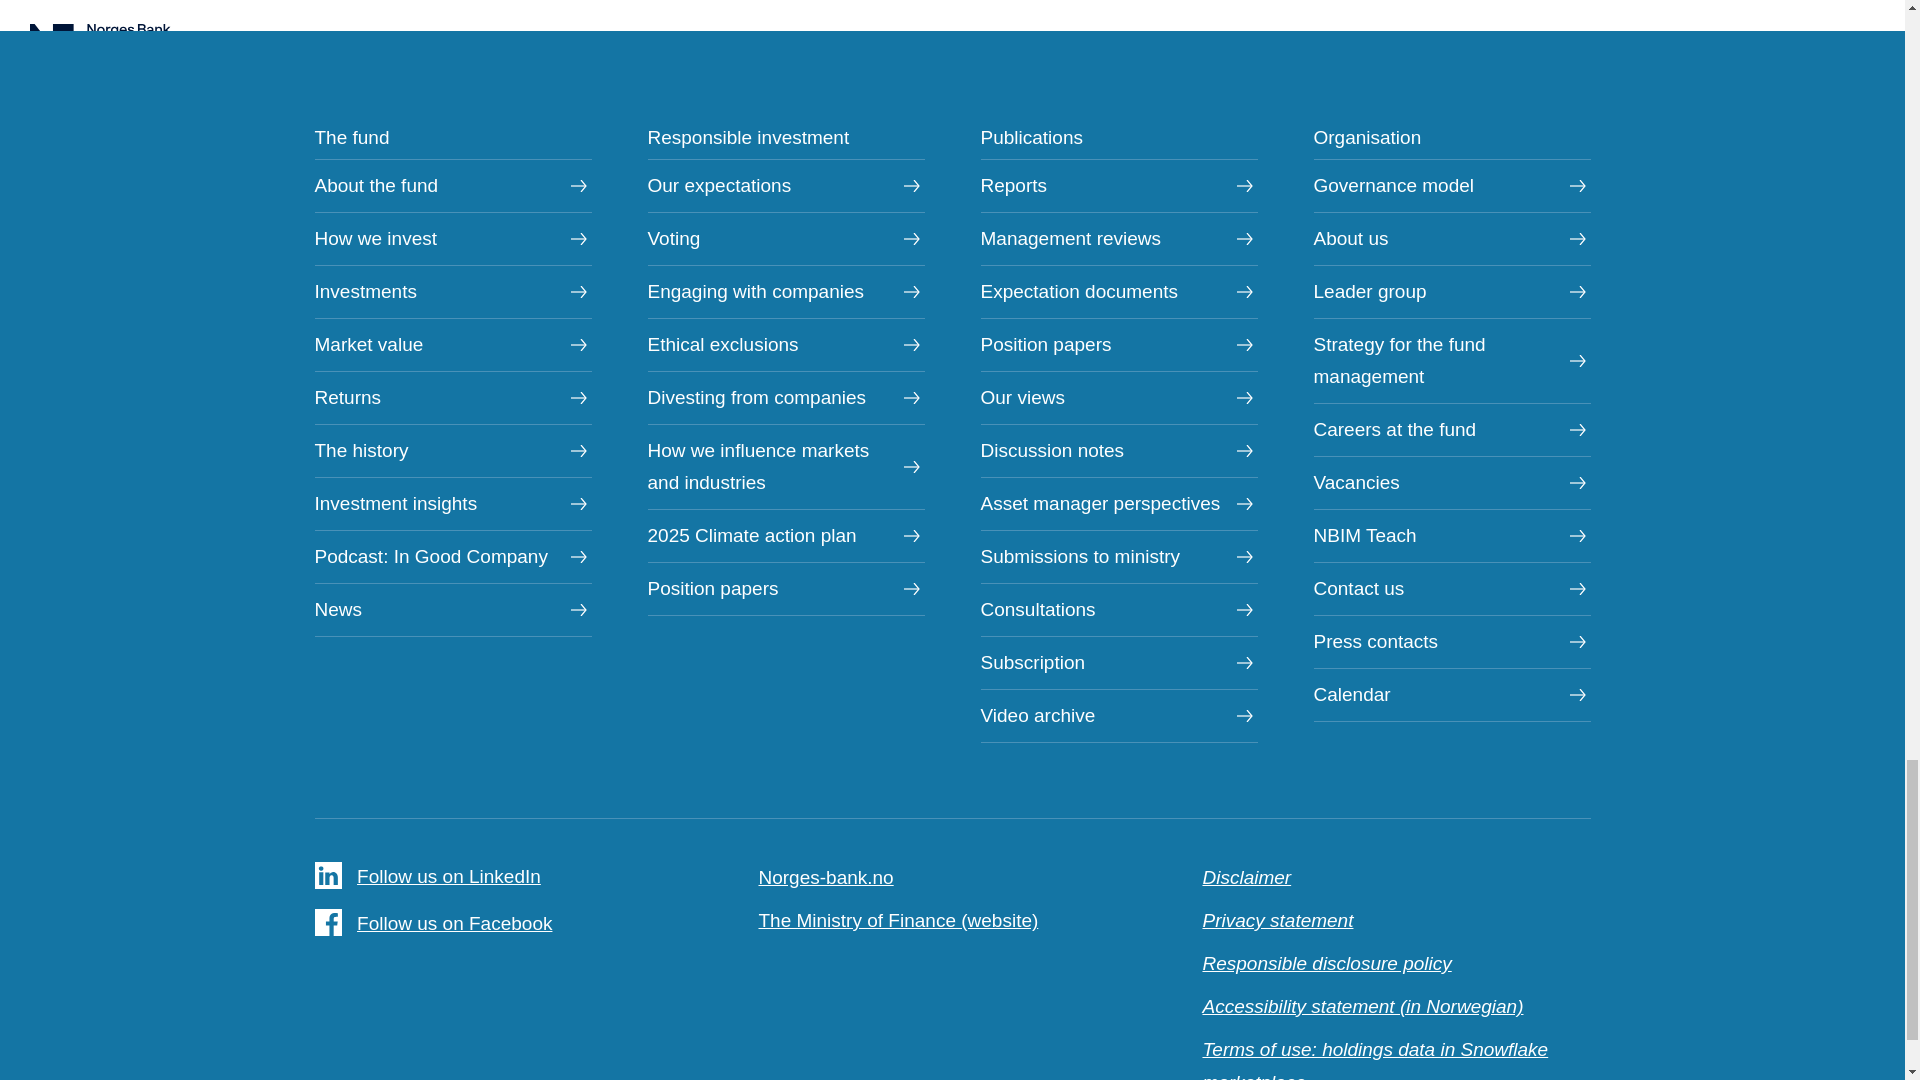 The image size is (1920, 1080). I want to click on Our expectations, so click(786, 185).